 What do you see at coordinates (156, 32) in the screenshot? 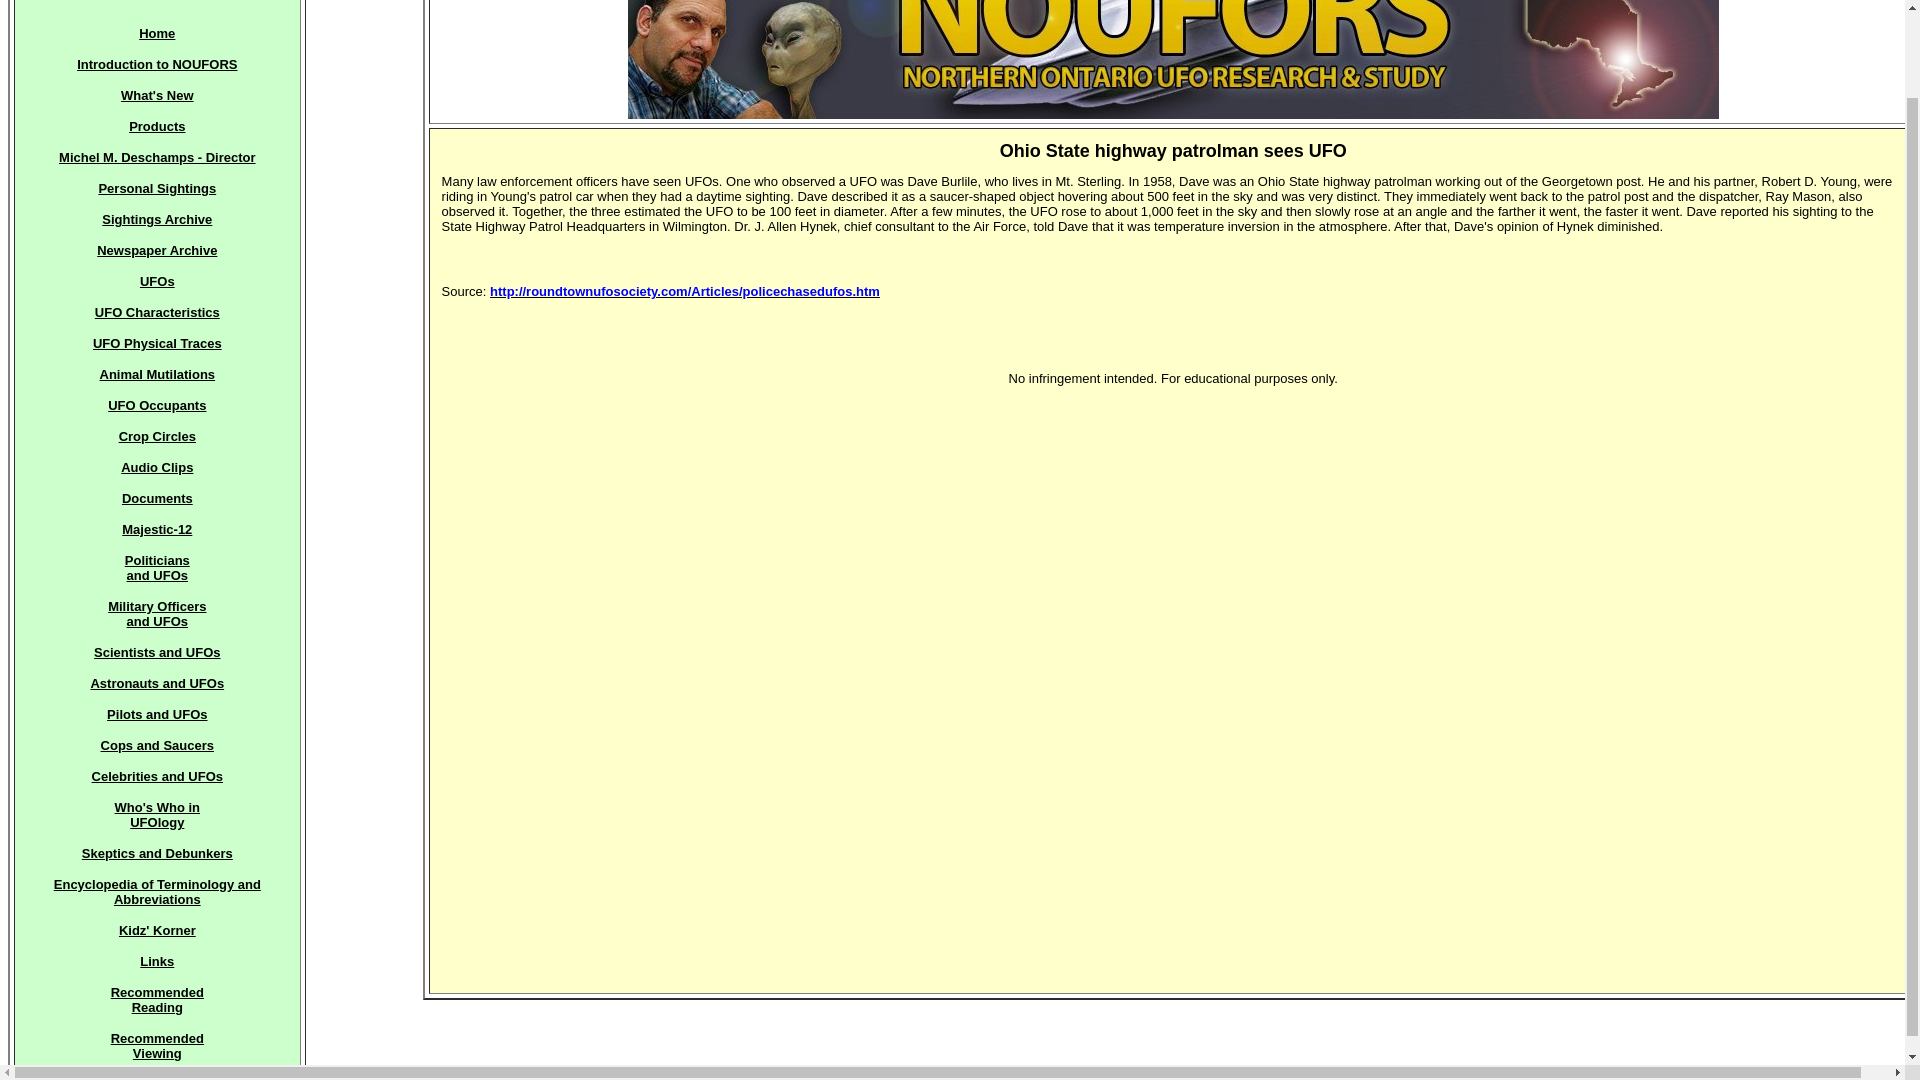
I see `Celebrities and UFOs` at bounding box center [156, 32].